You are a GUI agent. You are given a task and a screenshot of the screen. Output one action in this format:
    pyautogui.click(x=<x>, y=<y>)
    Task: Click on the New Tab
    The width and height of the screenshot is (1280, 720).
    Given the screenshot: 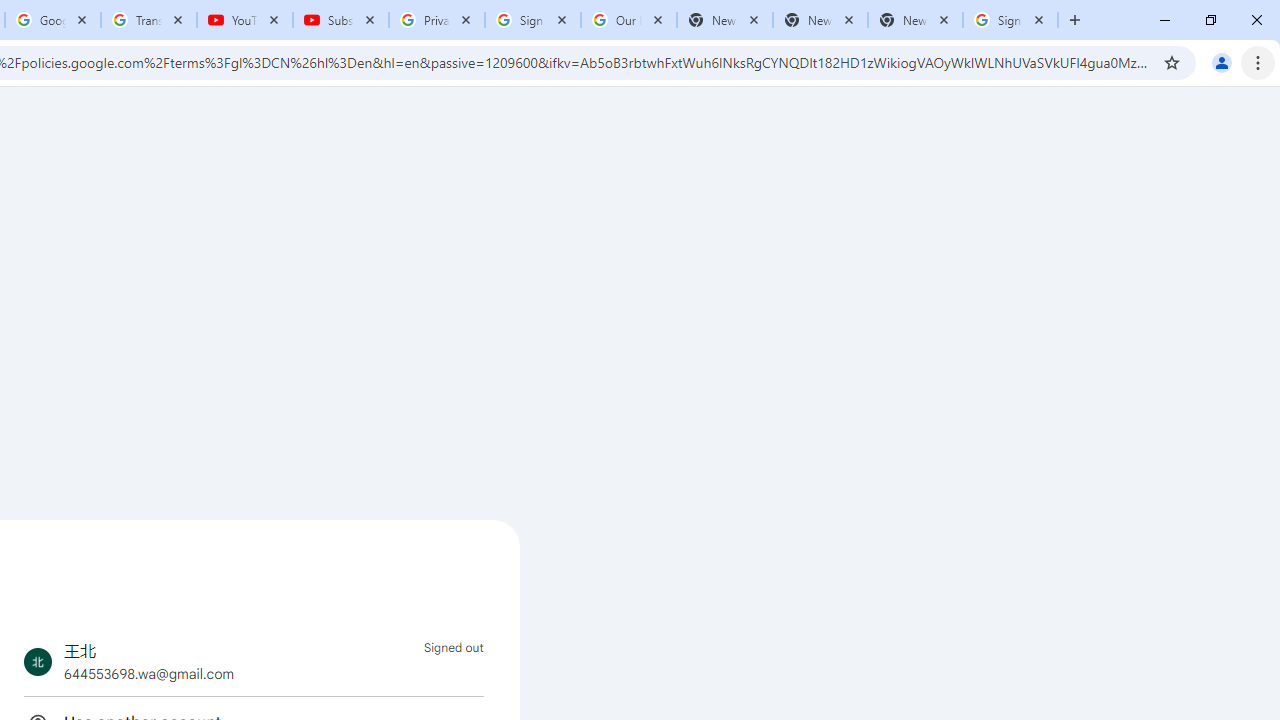 What is the action you would take?
    pyautogui.click(x=914, y=20)
    